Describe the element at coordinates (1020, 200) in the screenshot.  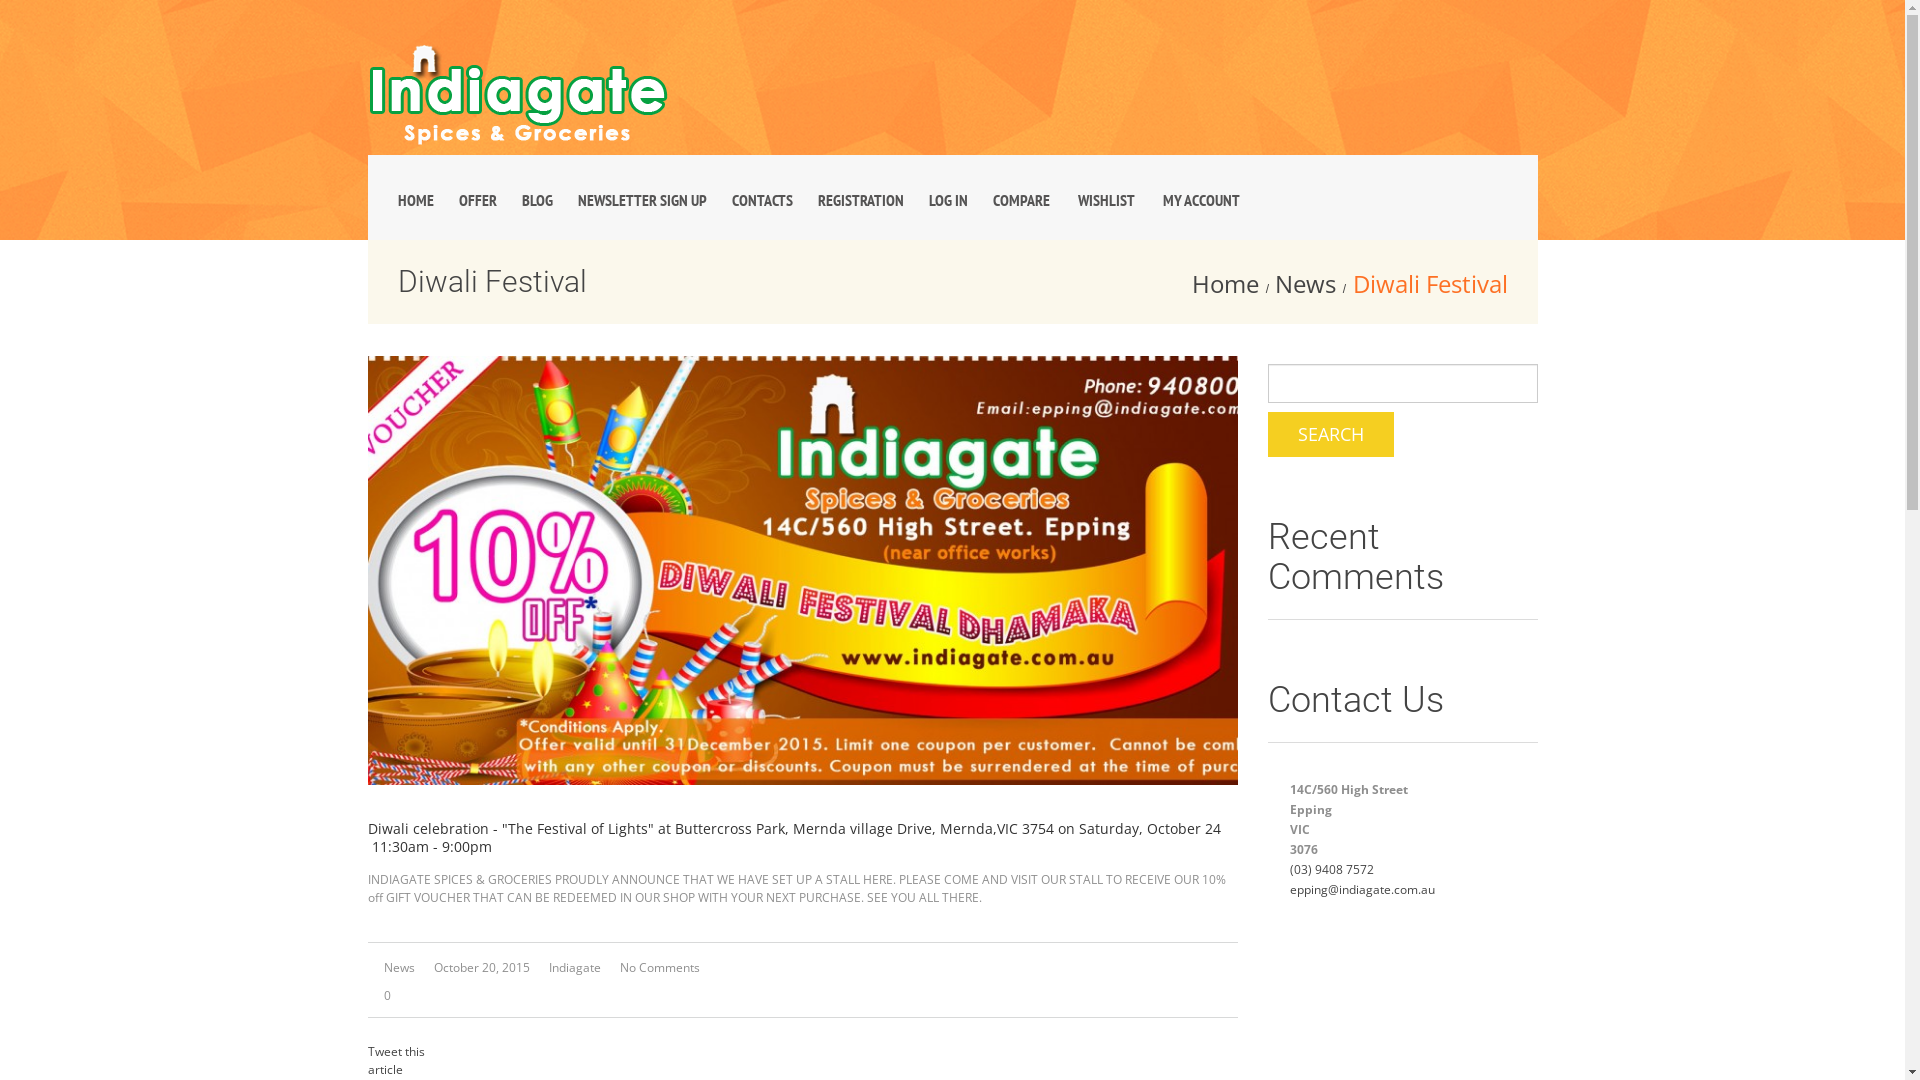
I see `COMPARE` at that location.